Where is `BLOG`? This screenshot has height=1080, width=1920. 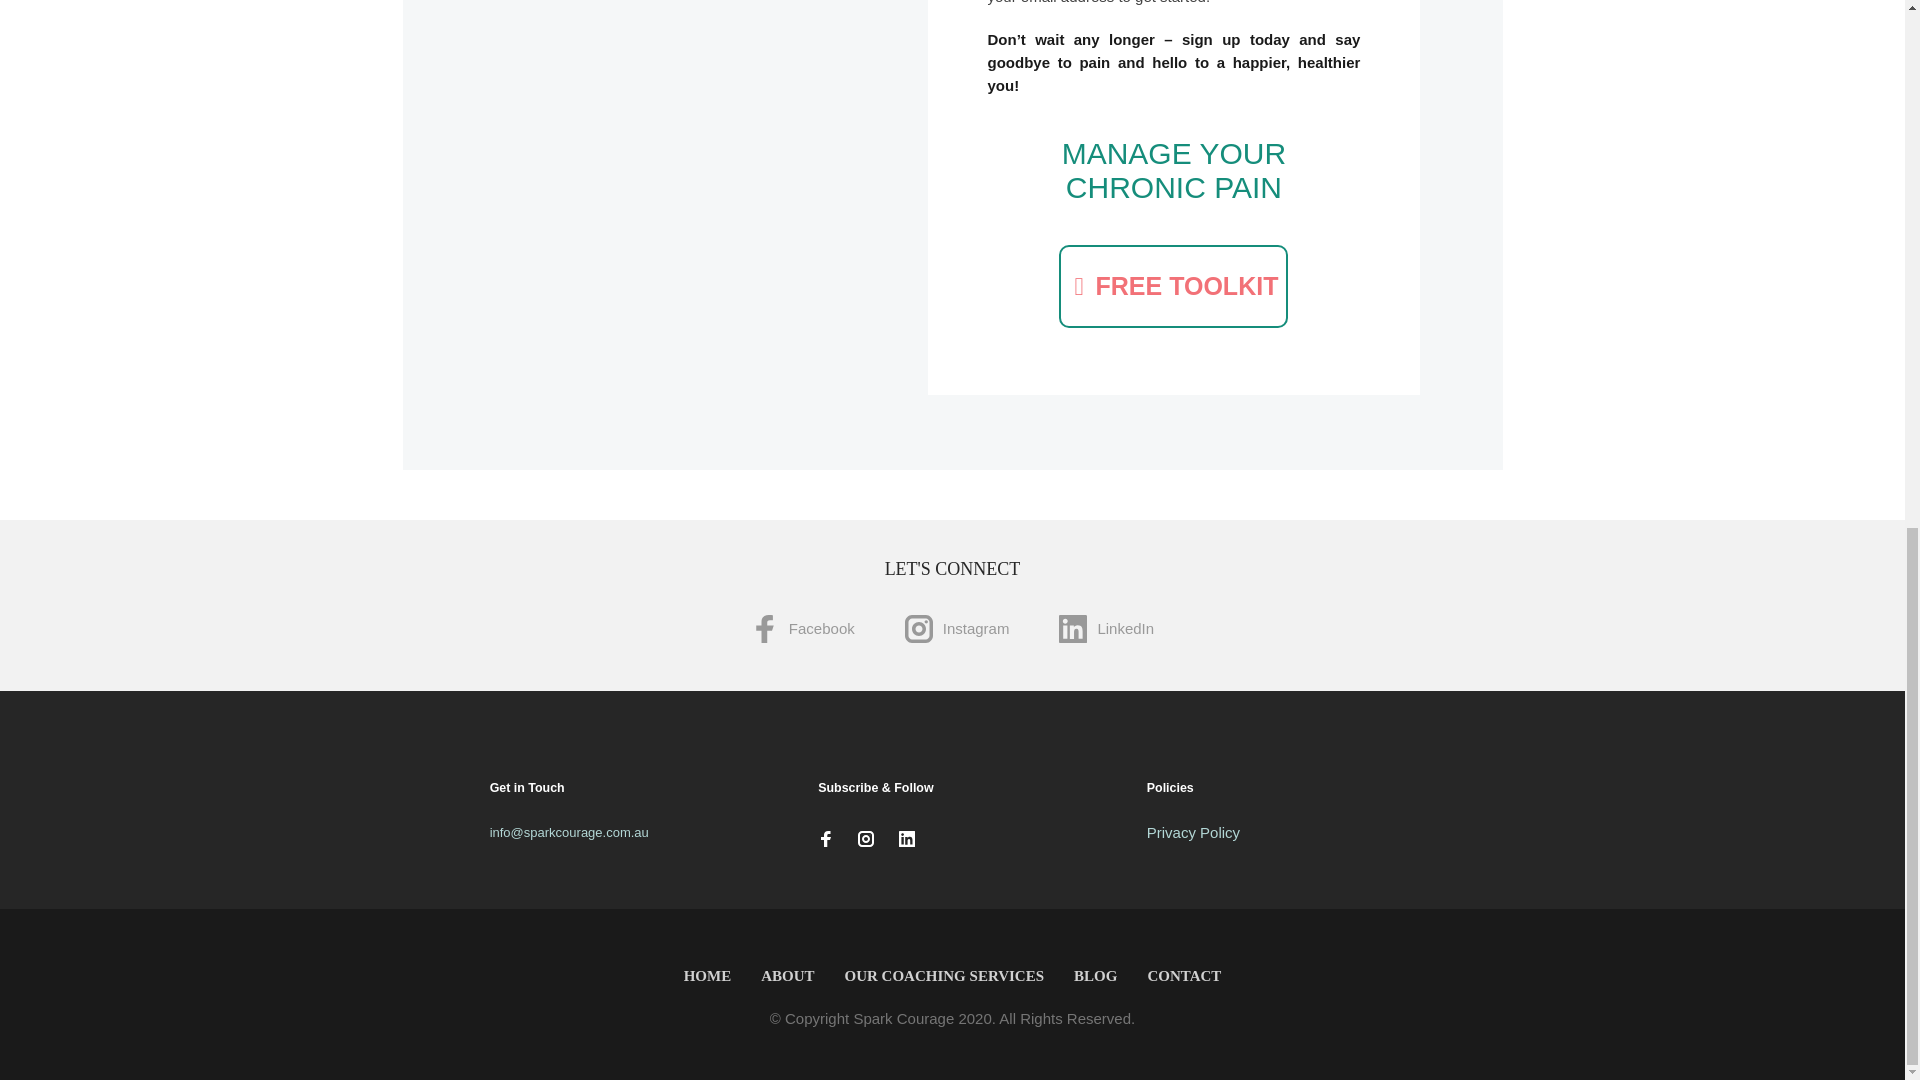
BLOG is located at coordinates (1096, 976).